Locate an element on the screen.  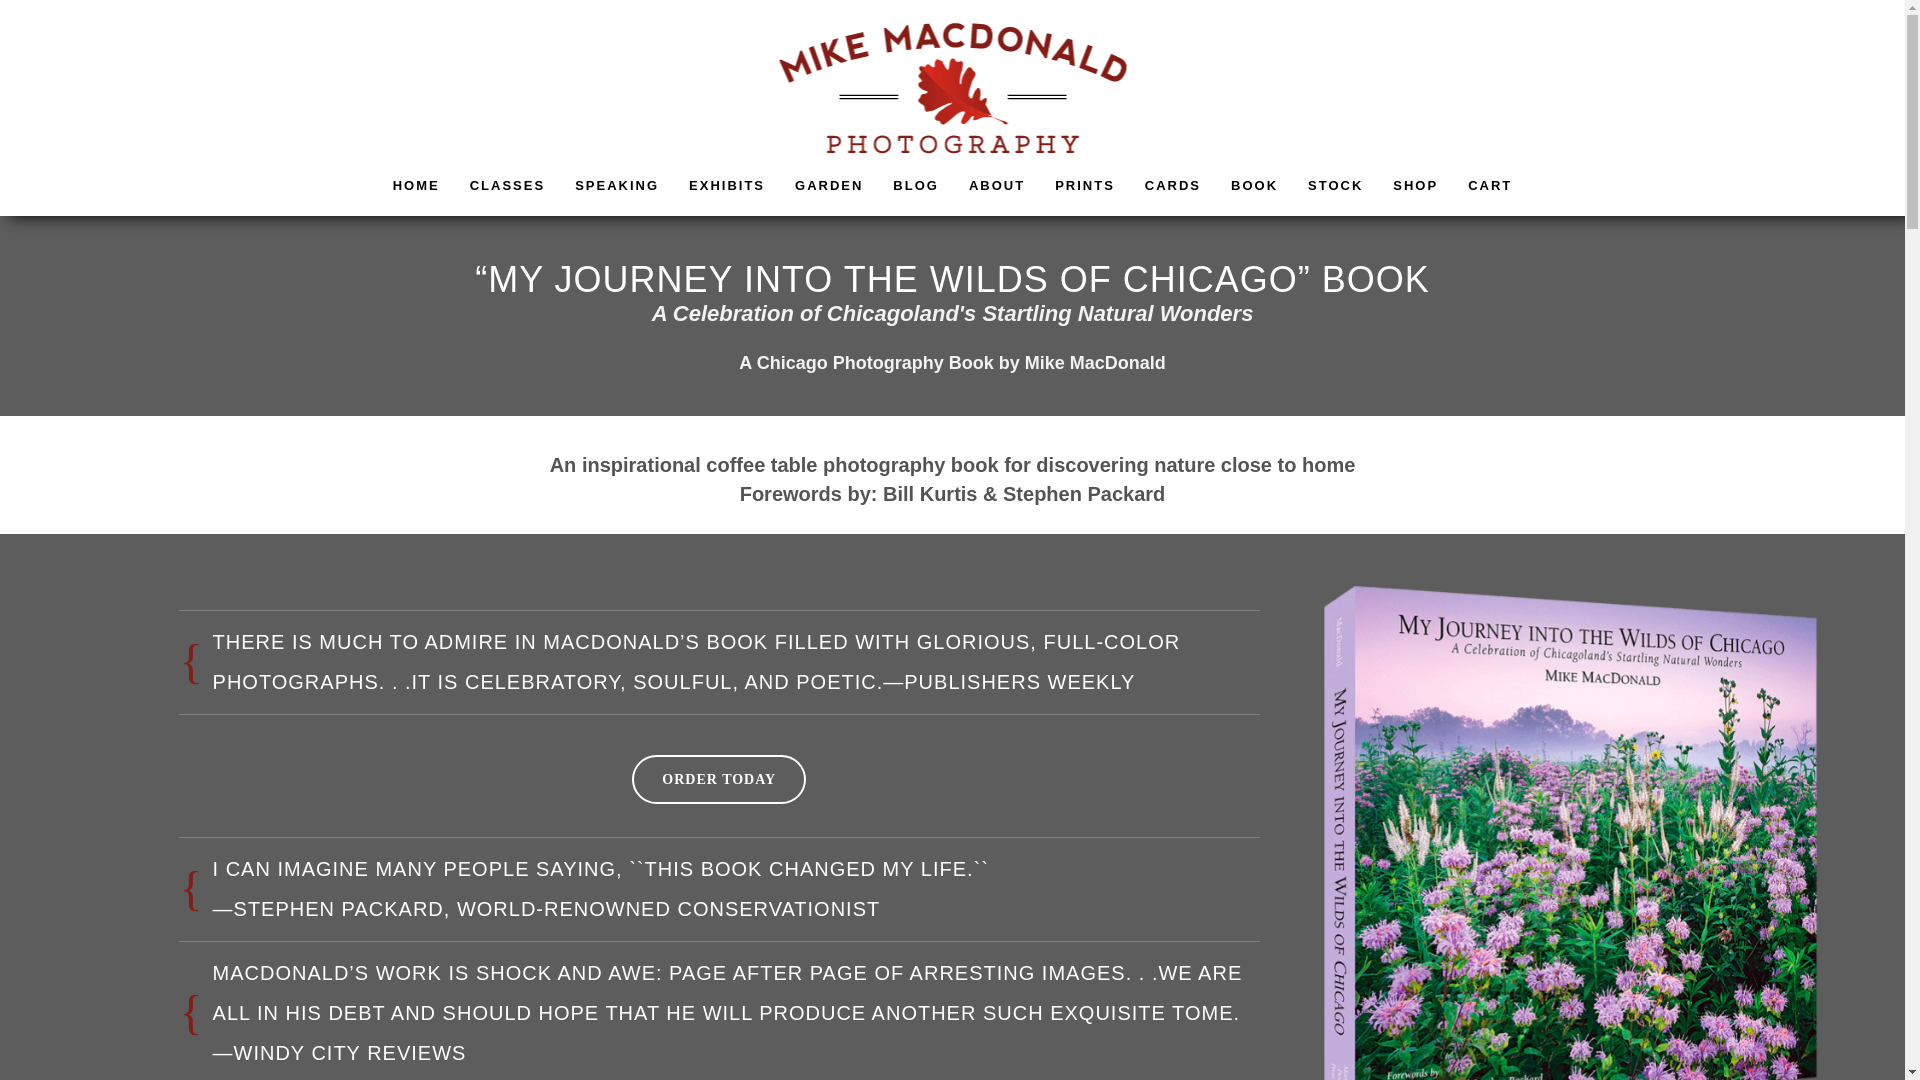
HOME is located at coordinates (416, 186).